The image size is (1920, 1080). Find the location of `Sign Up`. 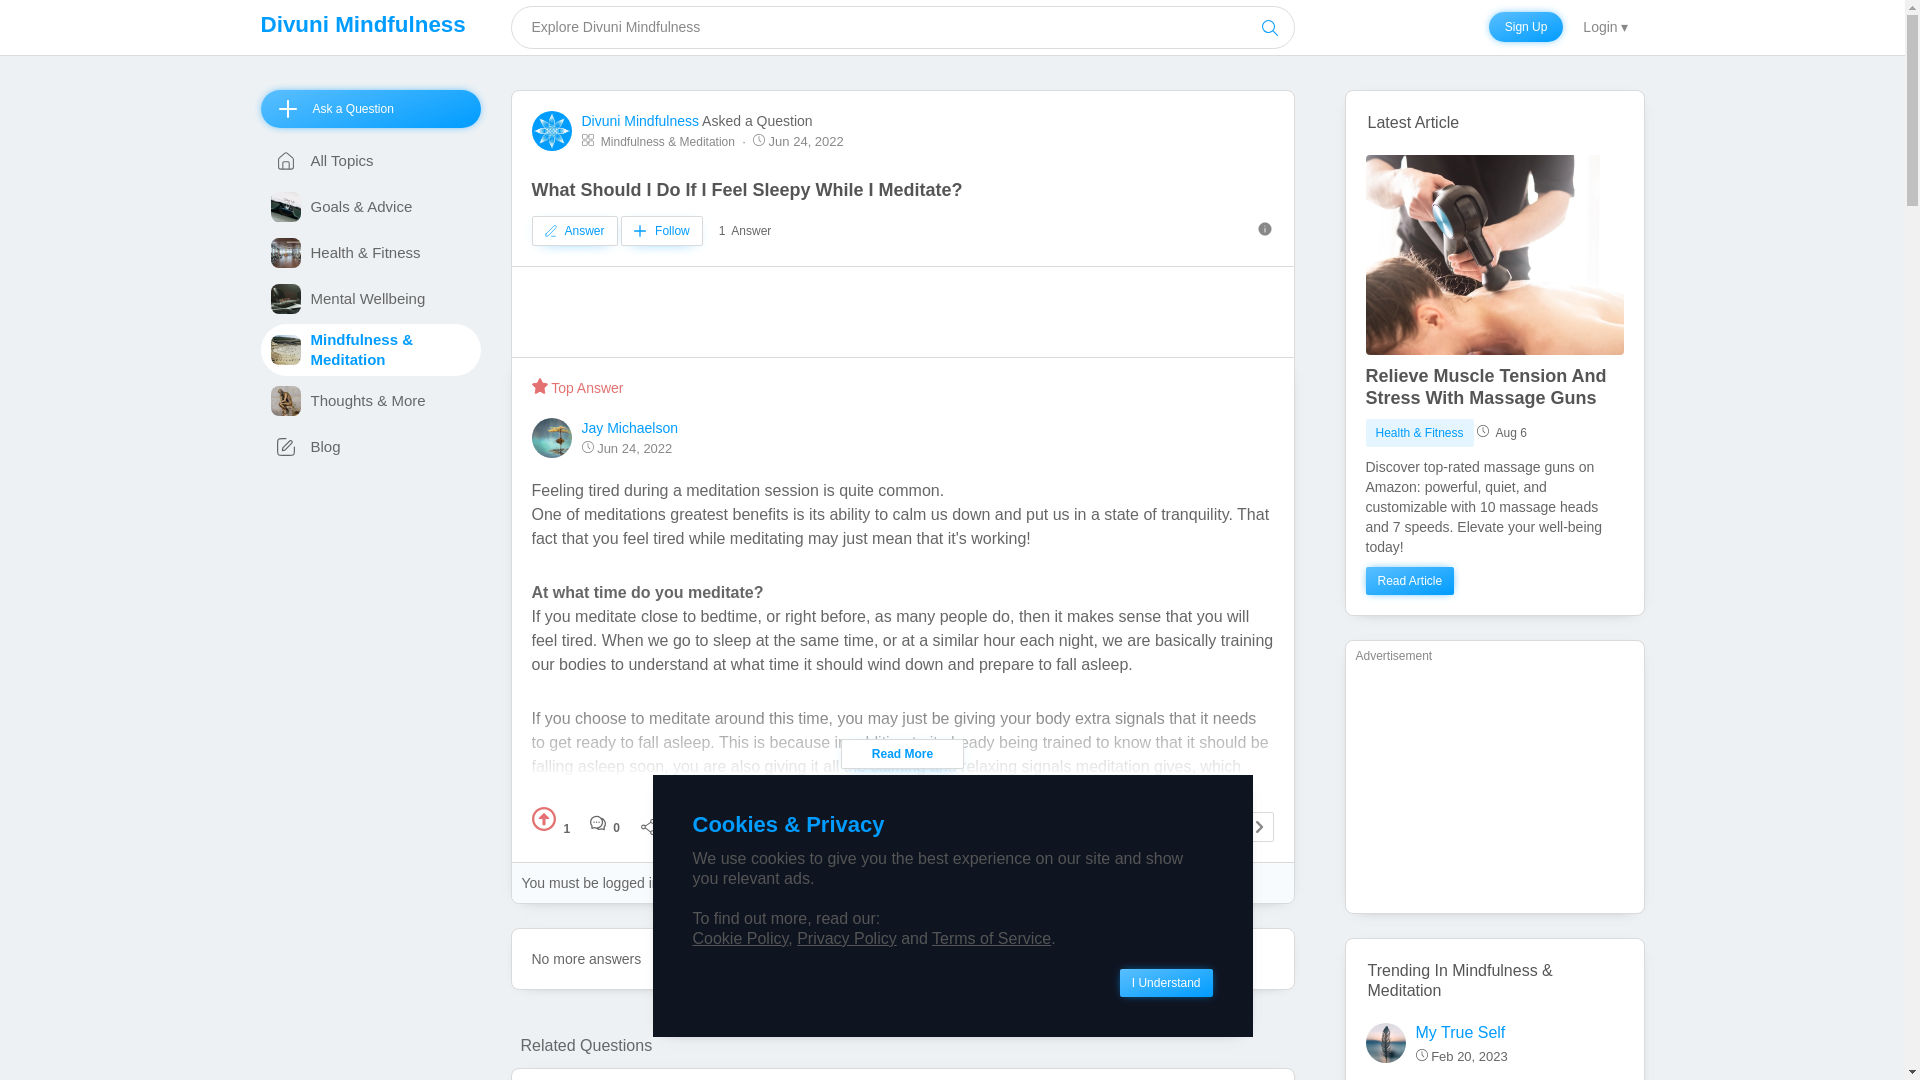

Sign Up is located at coordinates (1526, 26).